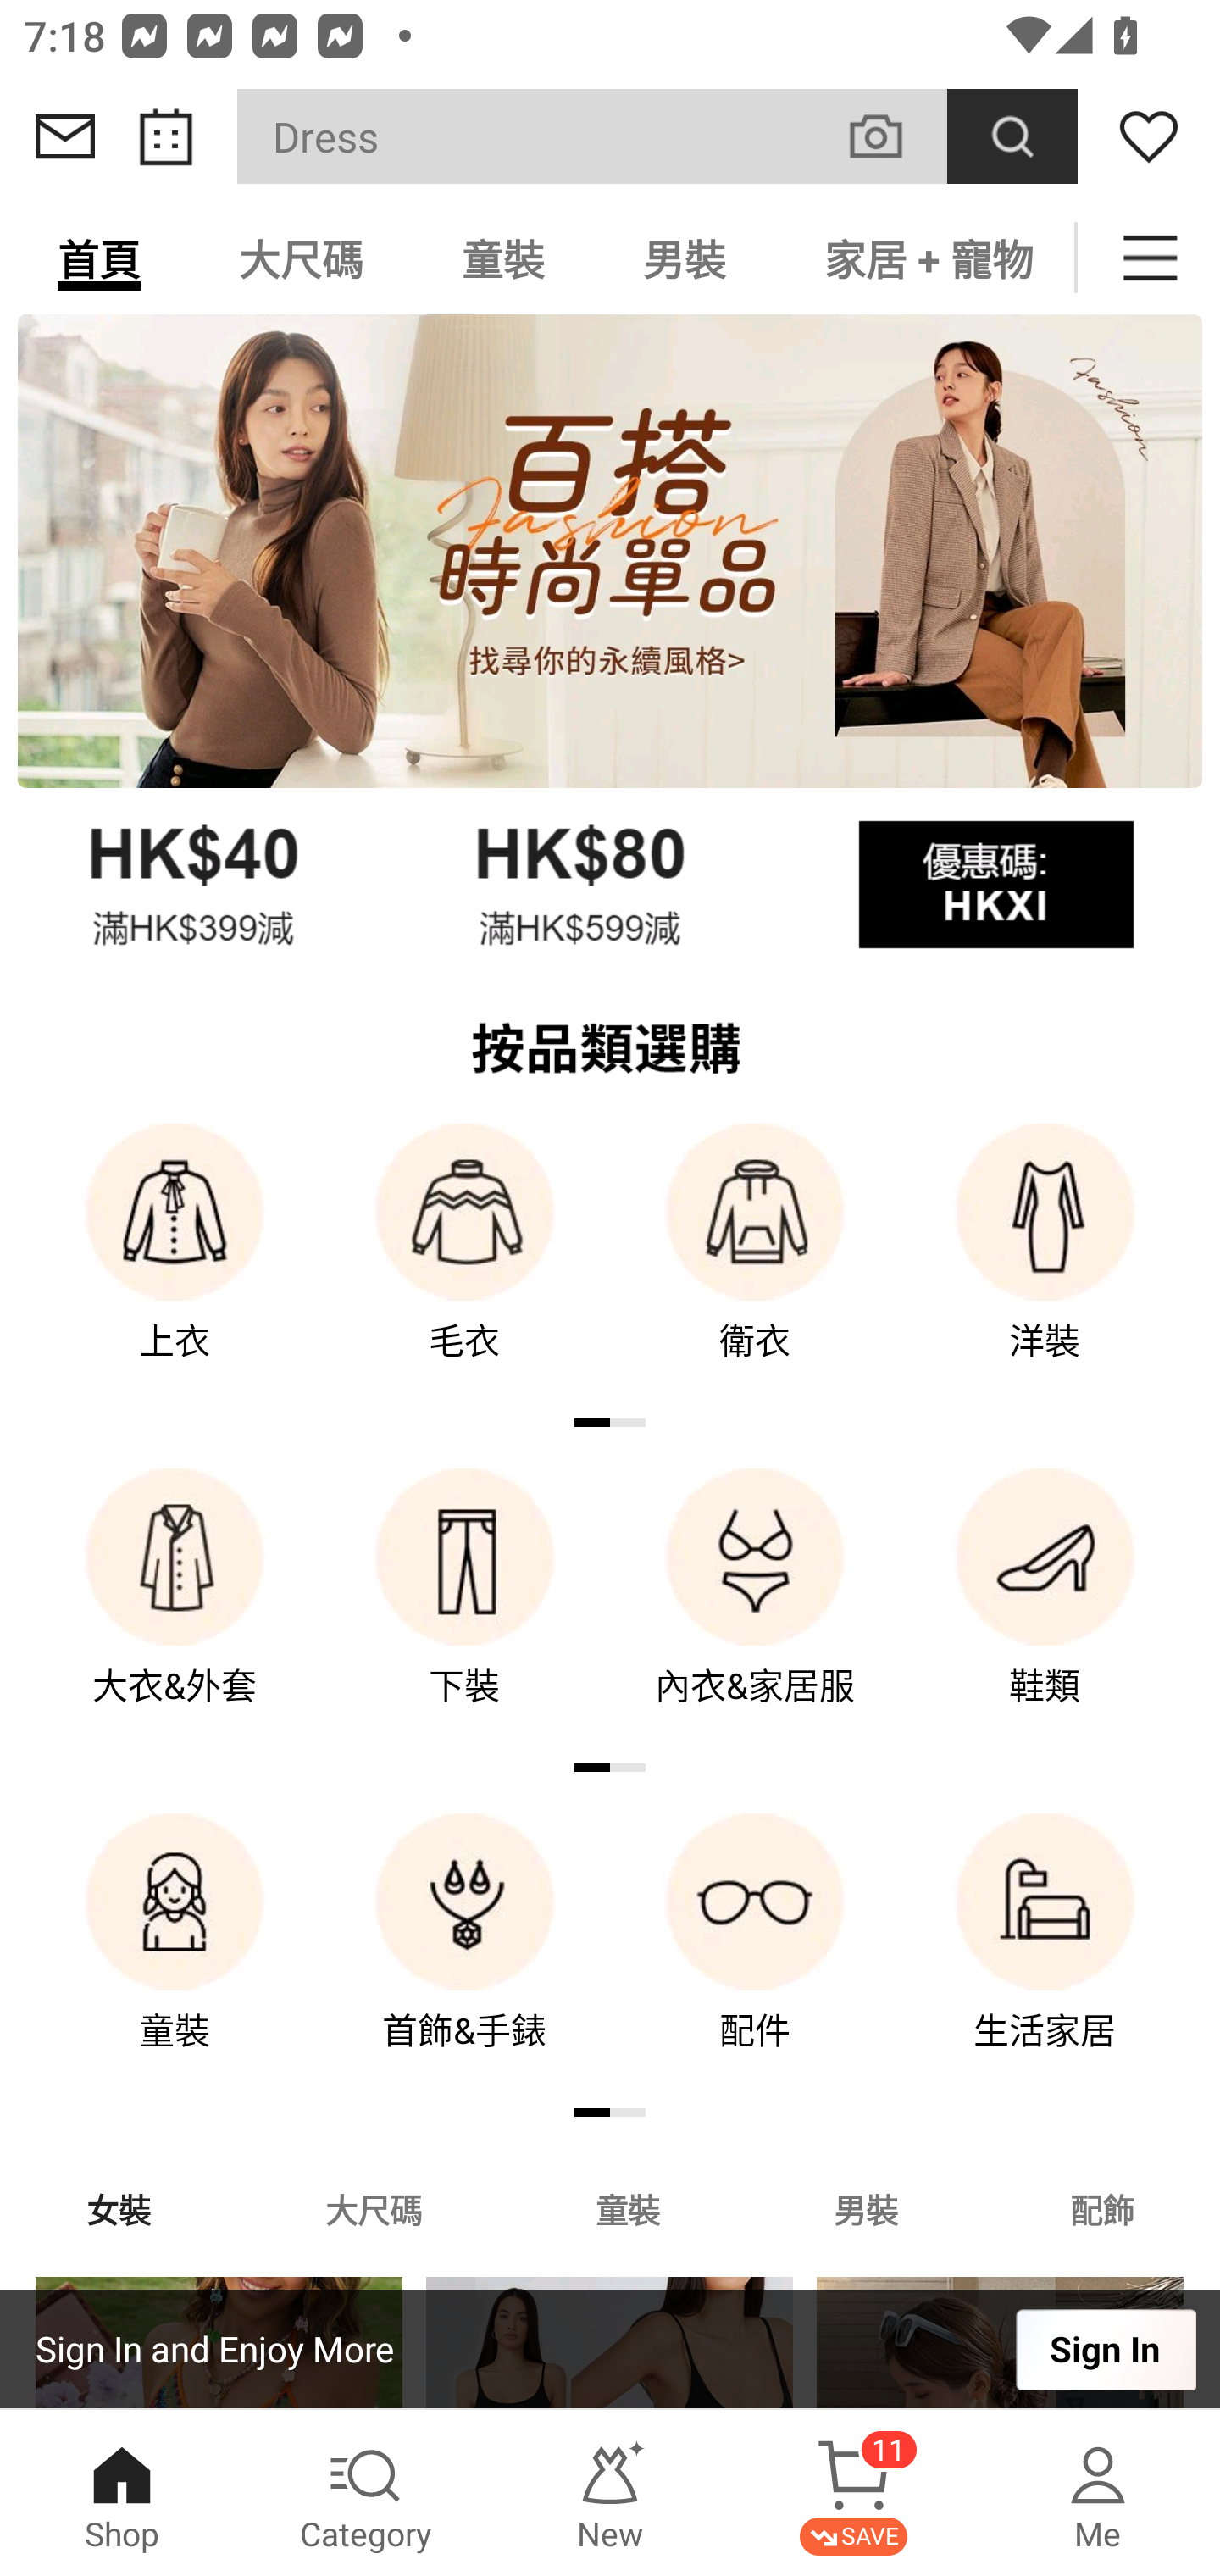  Describe the element at coordinates (610, 2349) in the screenshot. I see `Sign In and Enjoy More Sign In` at that location.